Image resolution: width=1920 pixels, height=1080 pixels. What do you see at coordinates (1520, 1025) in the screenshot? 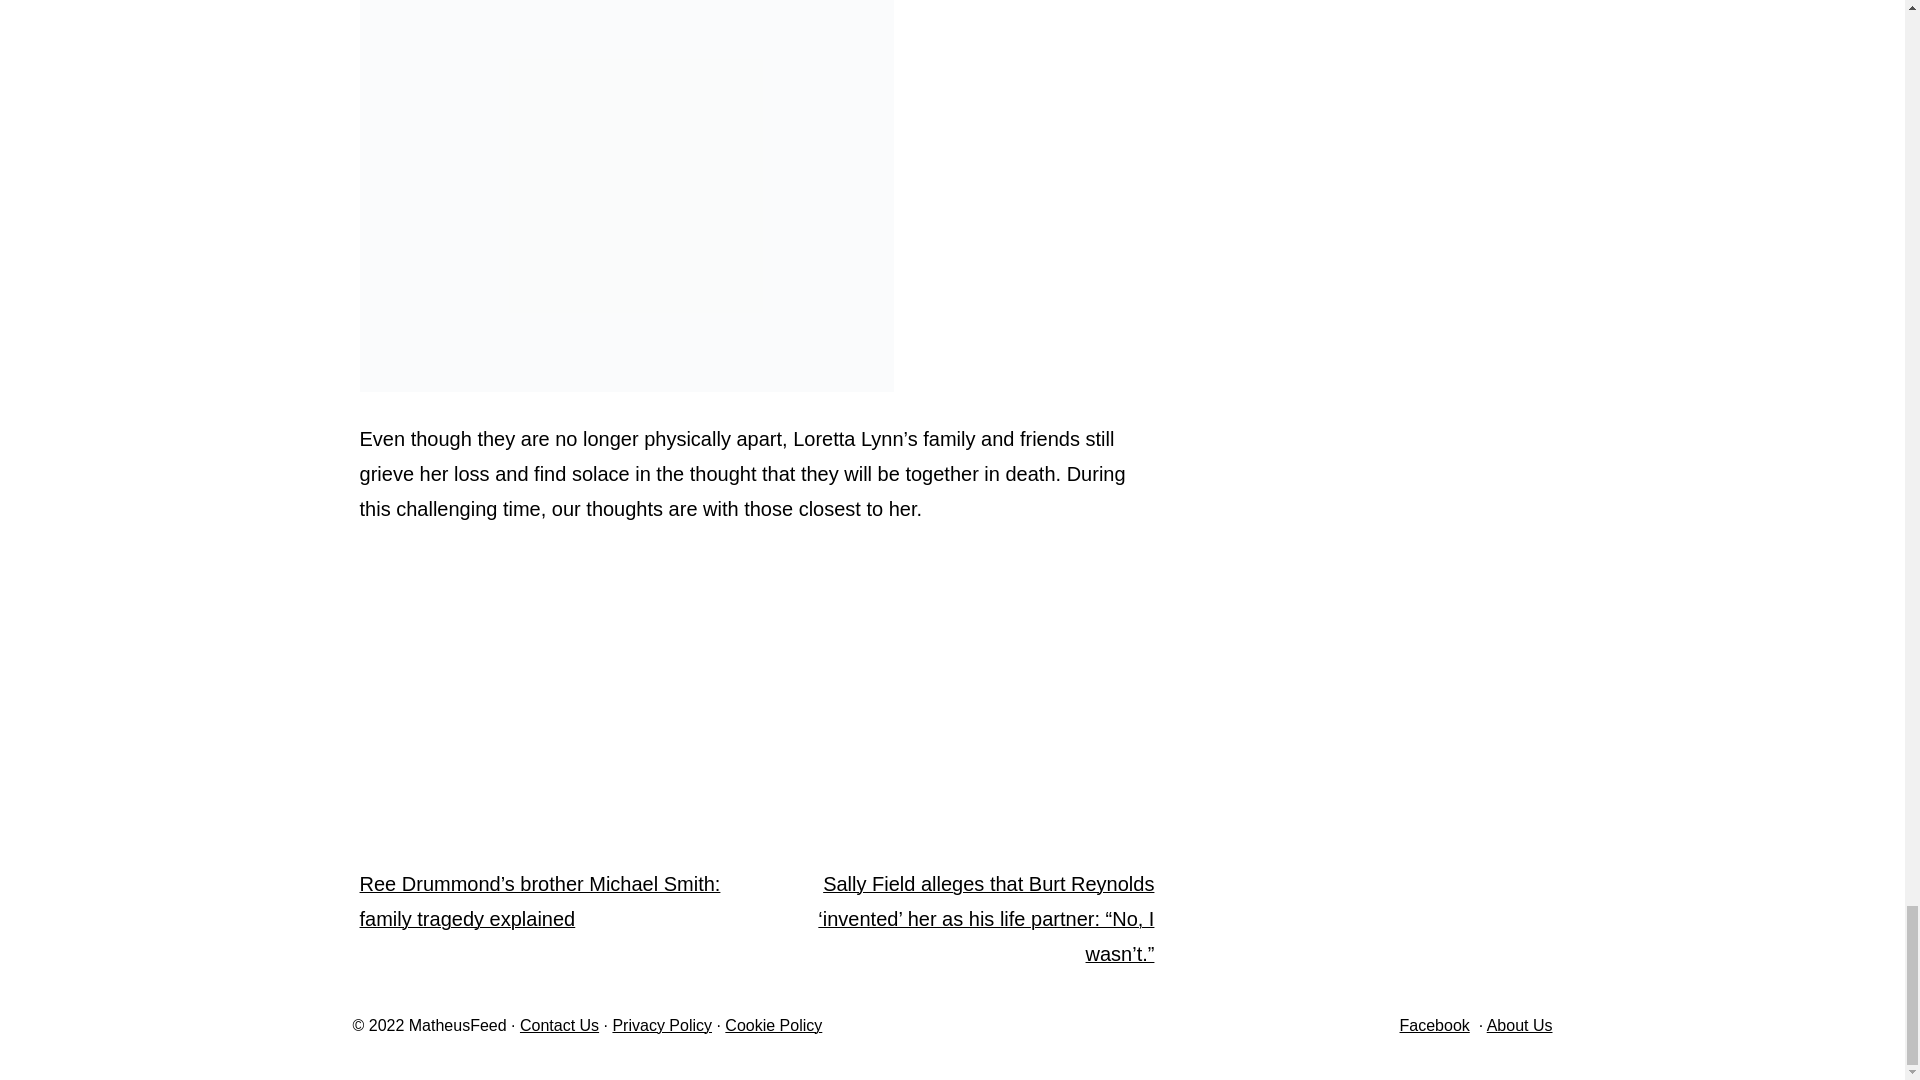
I see `About Us` at bounding box center [1520, 1025].